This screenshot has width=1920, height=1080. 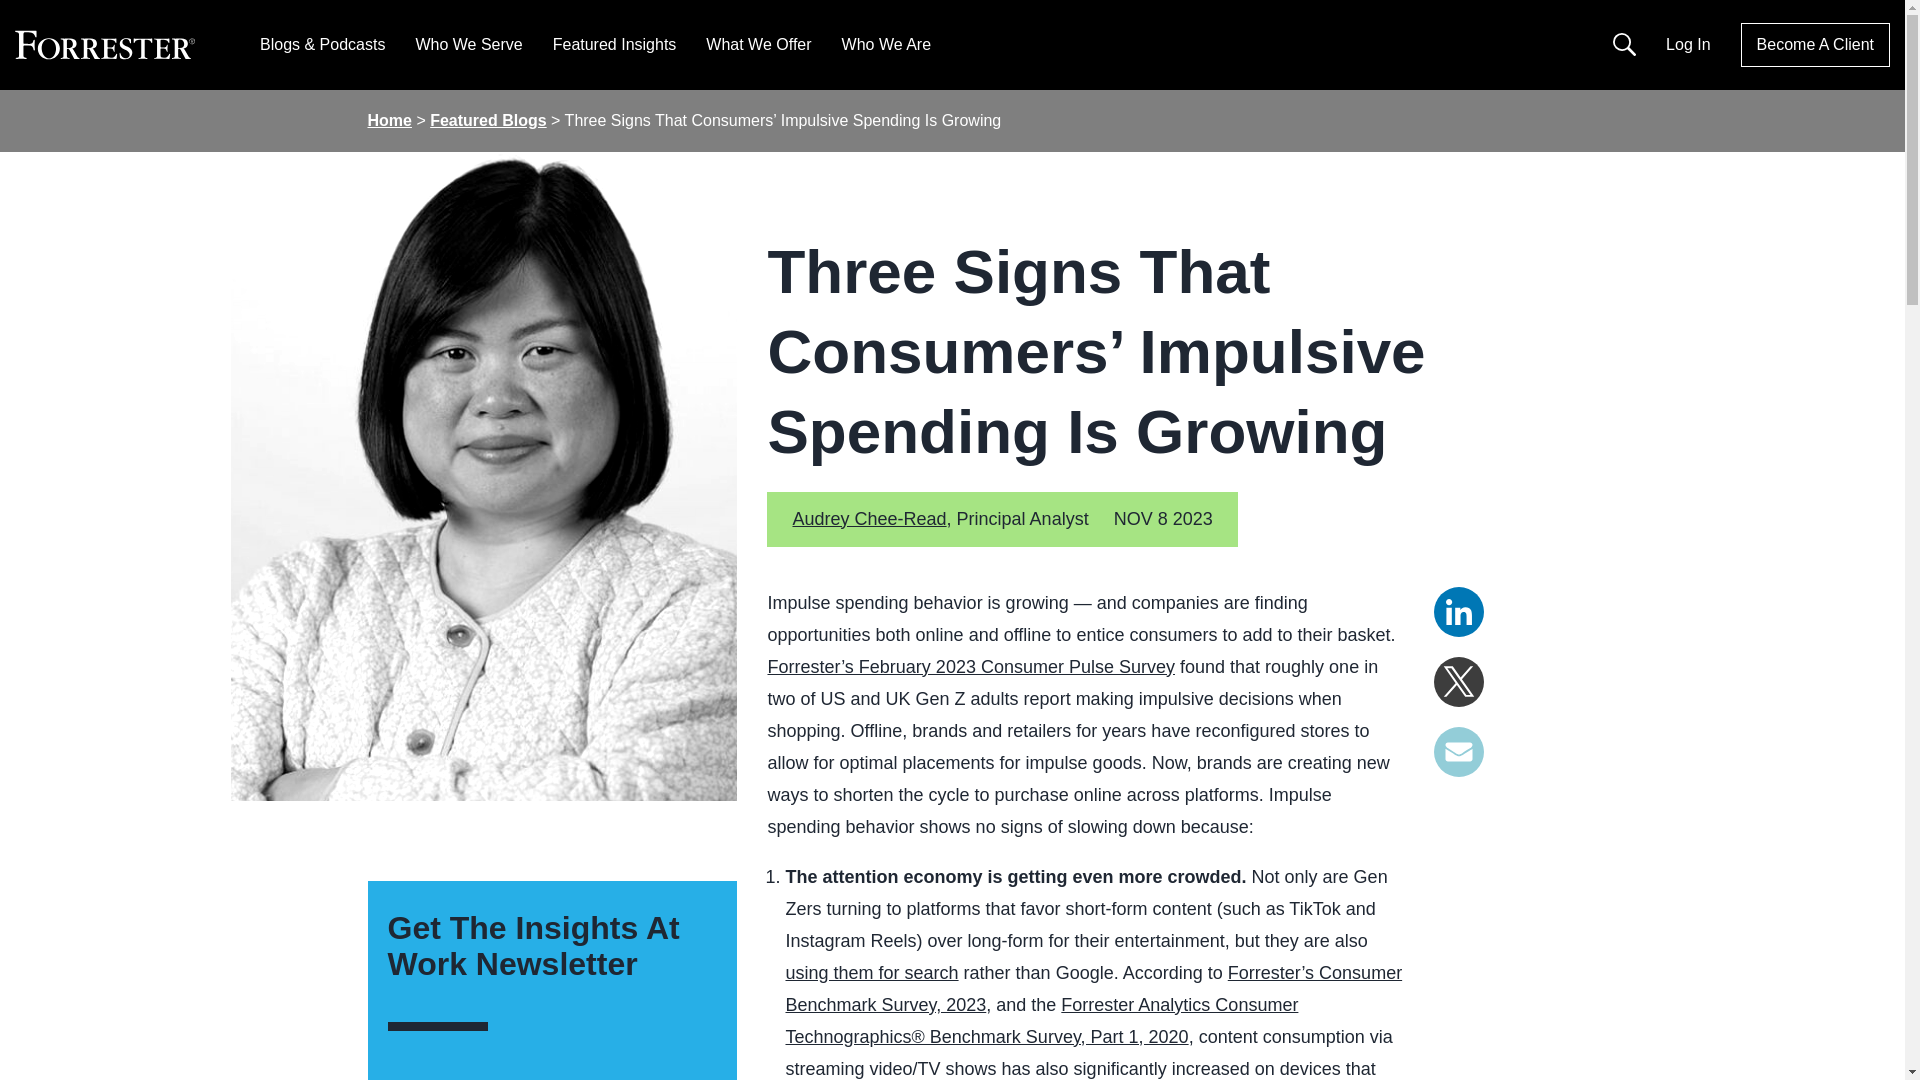 What do you see at coordinates (758, 44) in the screenshot?
I see `What We Offer` at bounding box center [758, 44].